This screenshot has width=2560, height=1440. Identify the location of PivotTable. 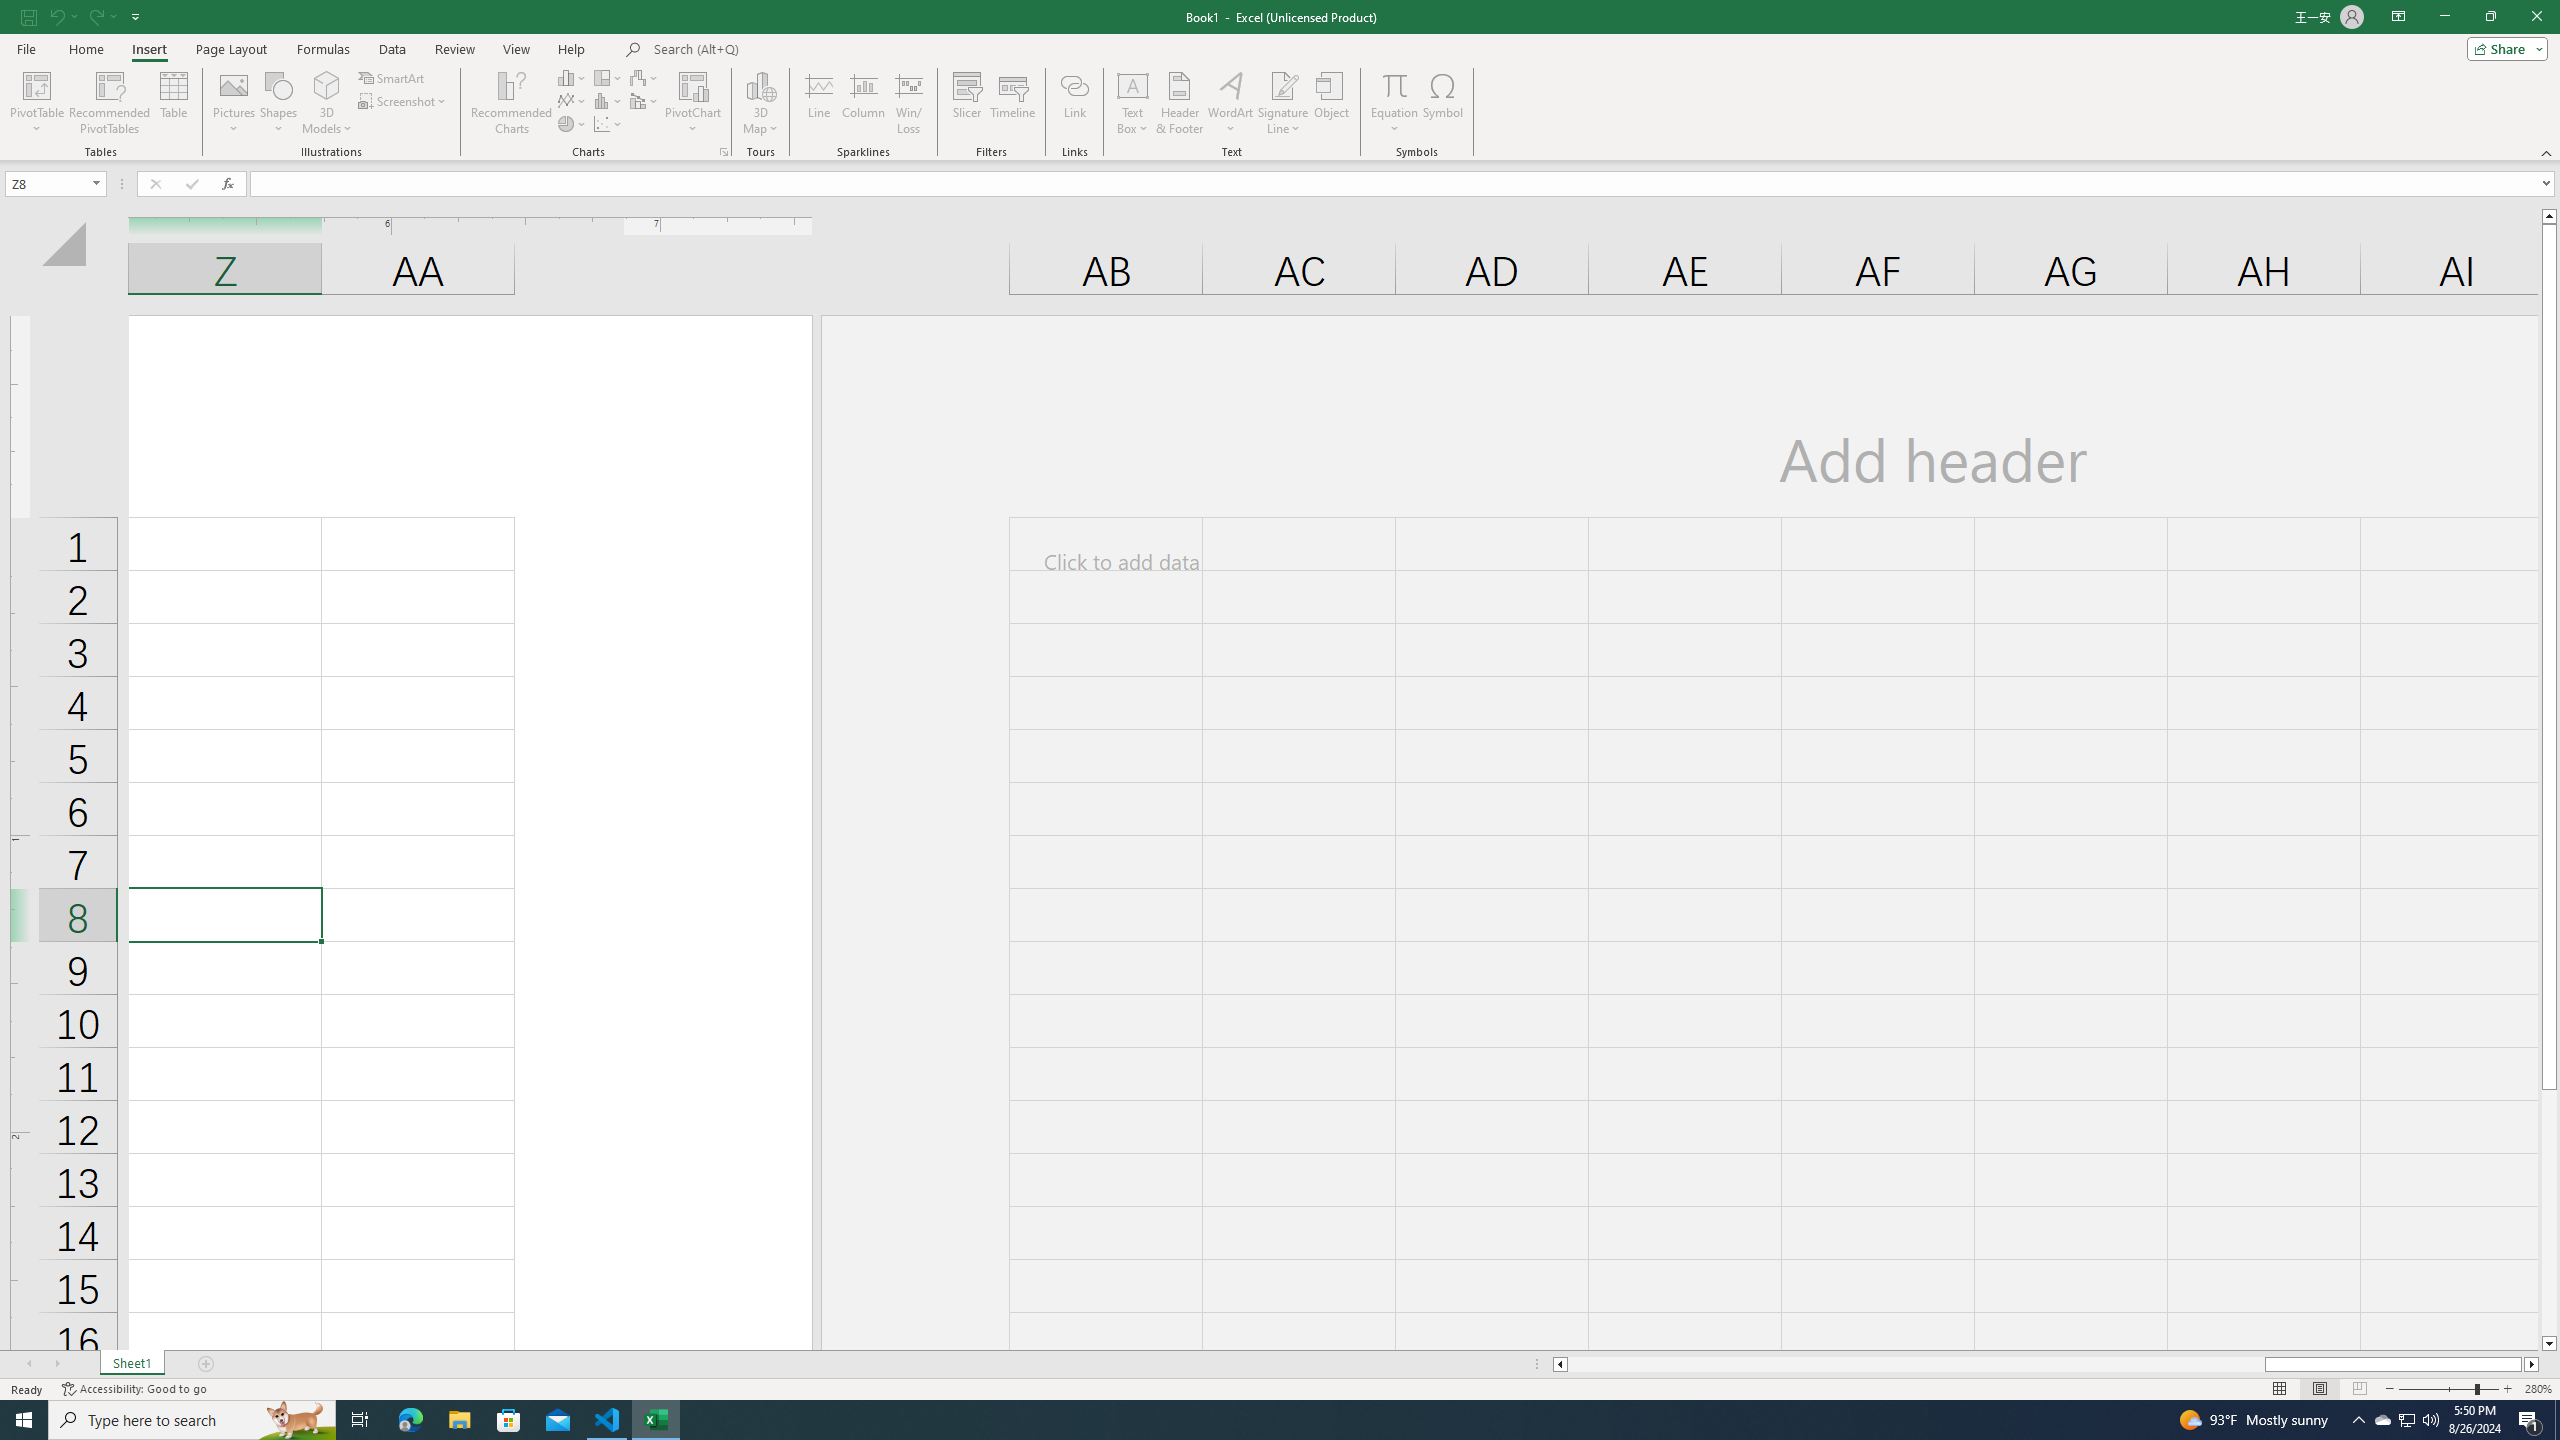
(36, 85).